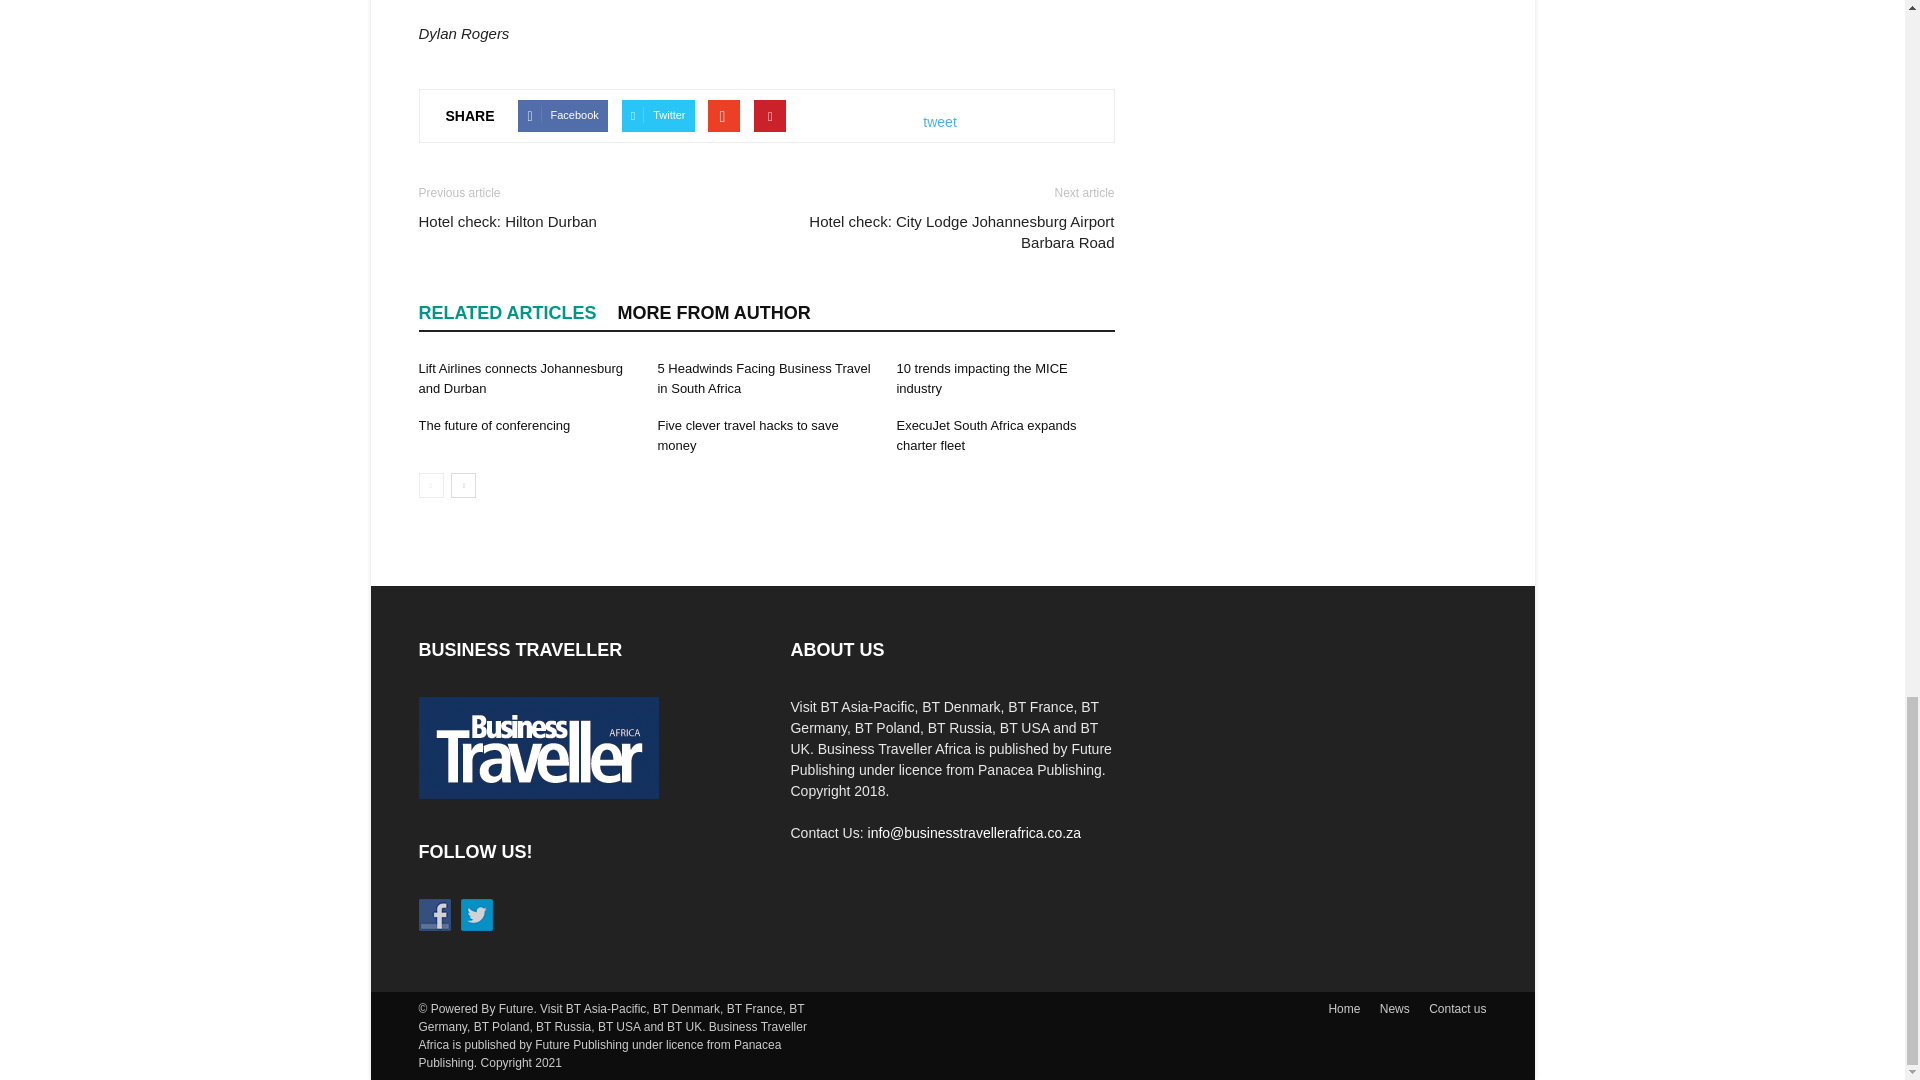 This screenshot has width=1920, height=1080. Describe the element at coordinates (762, 378) in the screenshot. I see `5 Headwinds Facing Business Travel in South Africa` at that location.